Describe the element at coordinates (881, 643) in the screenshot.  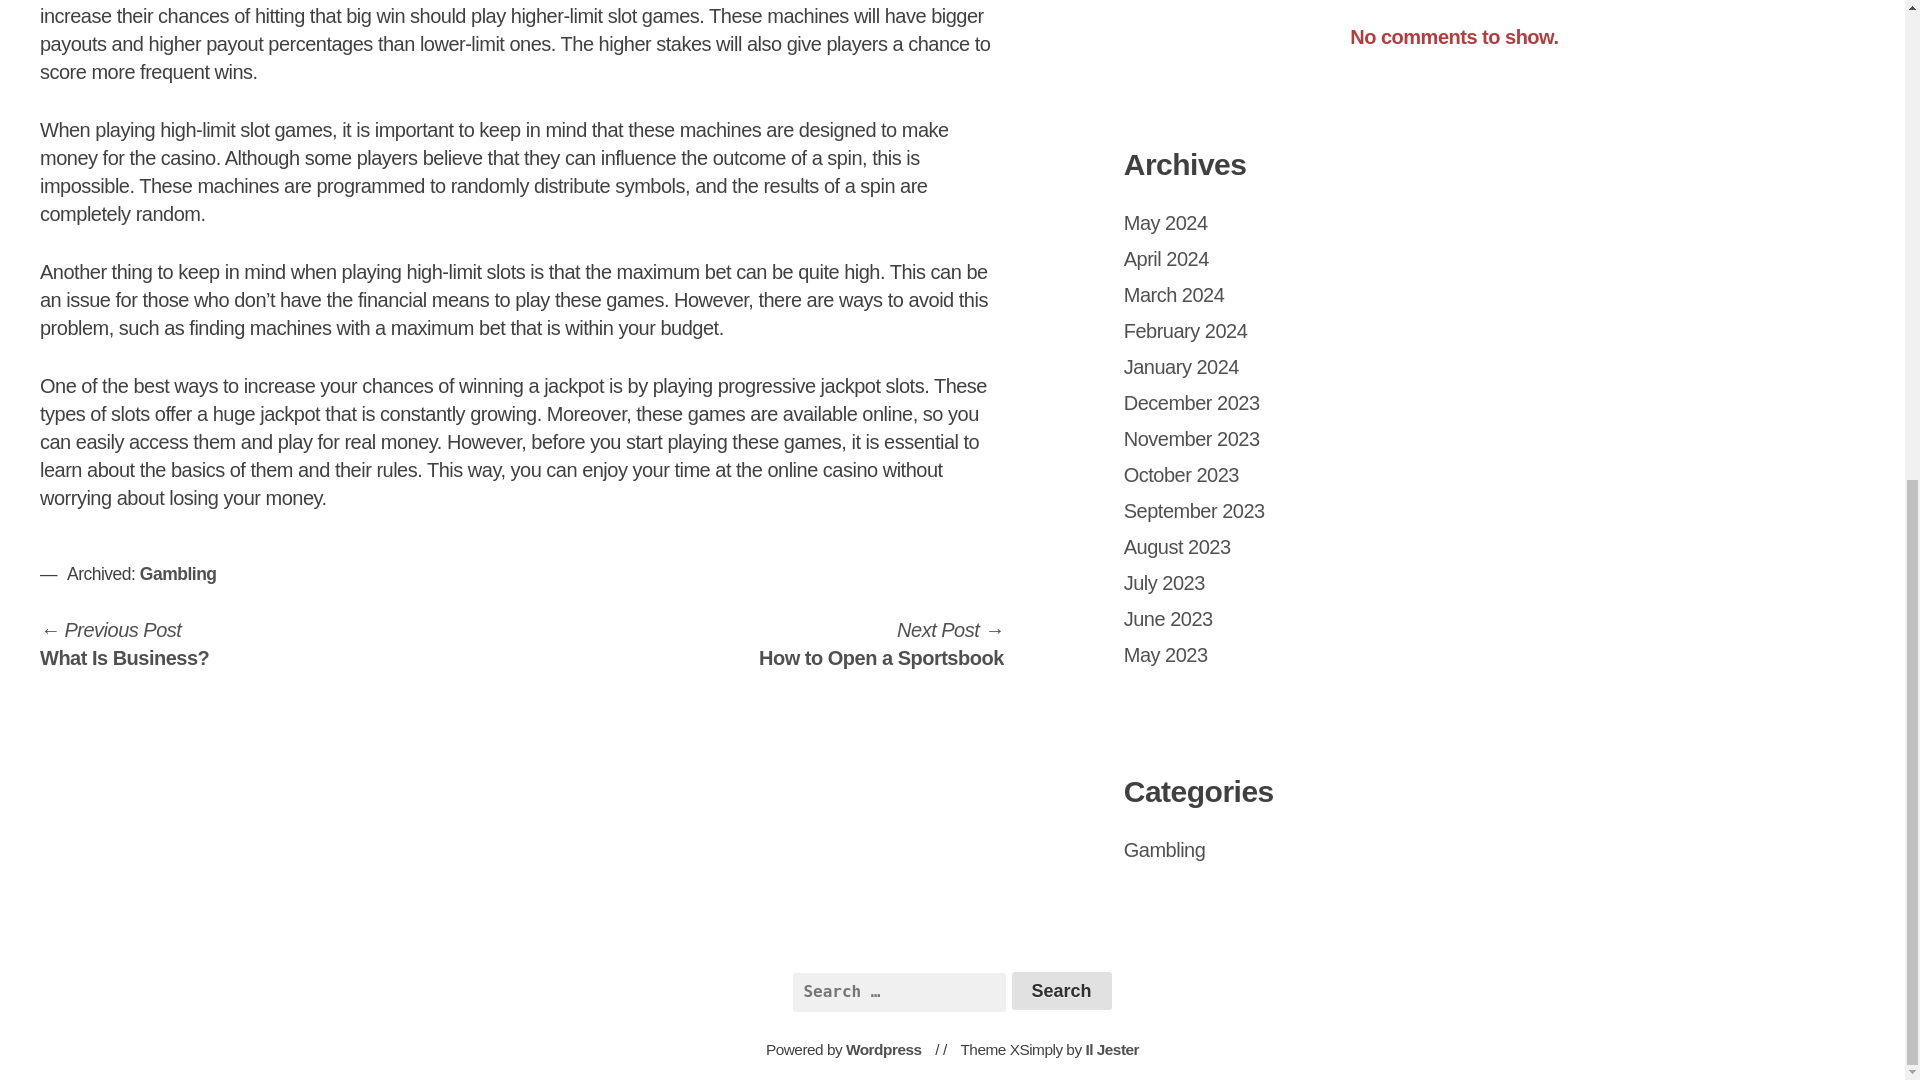
I see `Search` at that location.